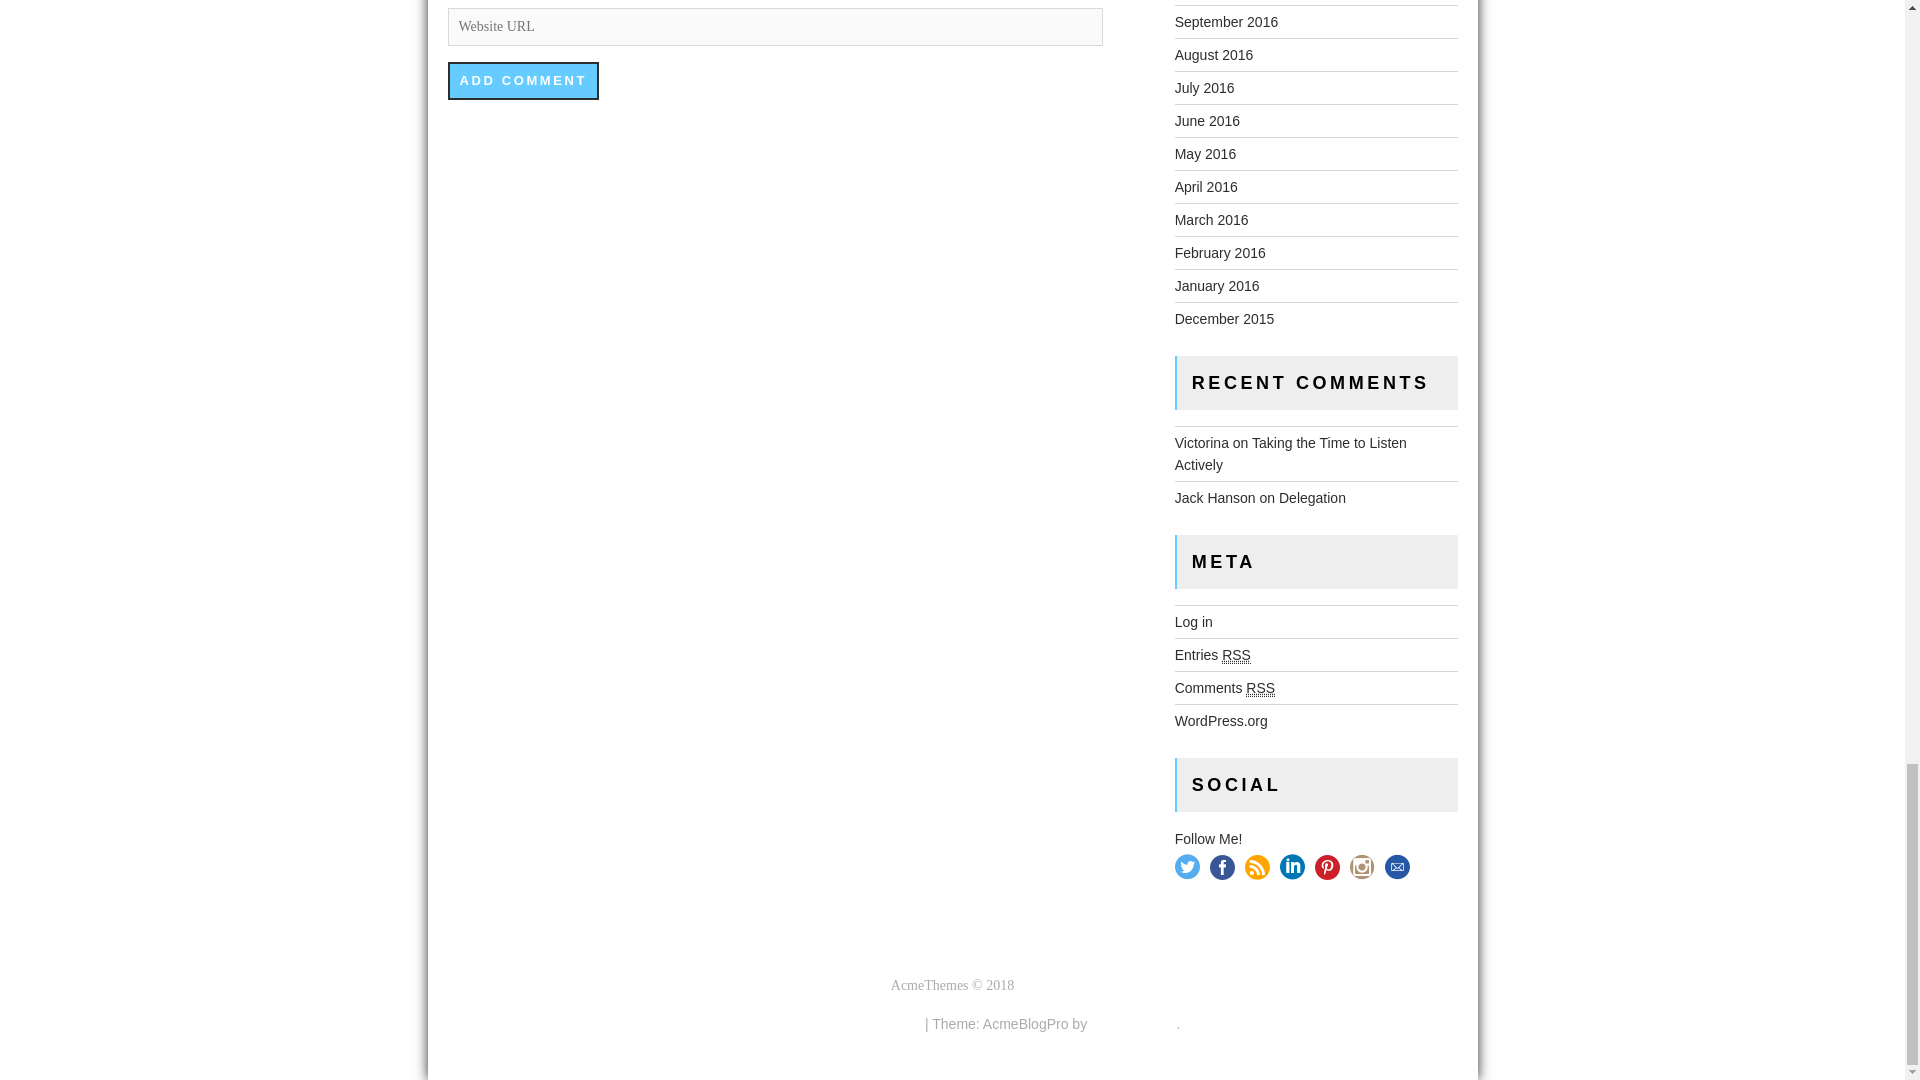  Describe the element at coordinates (1260, 688) in the screenshot. I see `Really Simple Syndication` at that location.